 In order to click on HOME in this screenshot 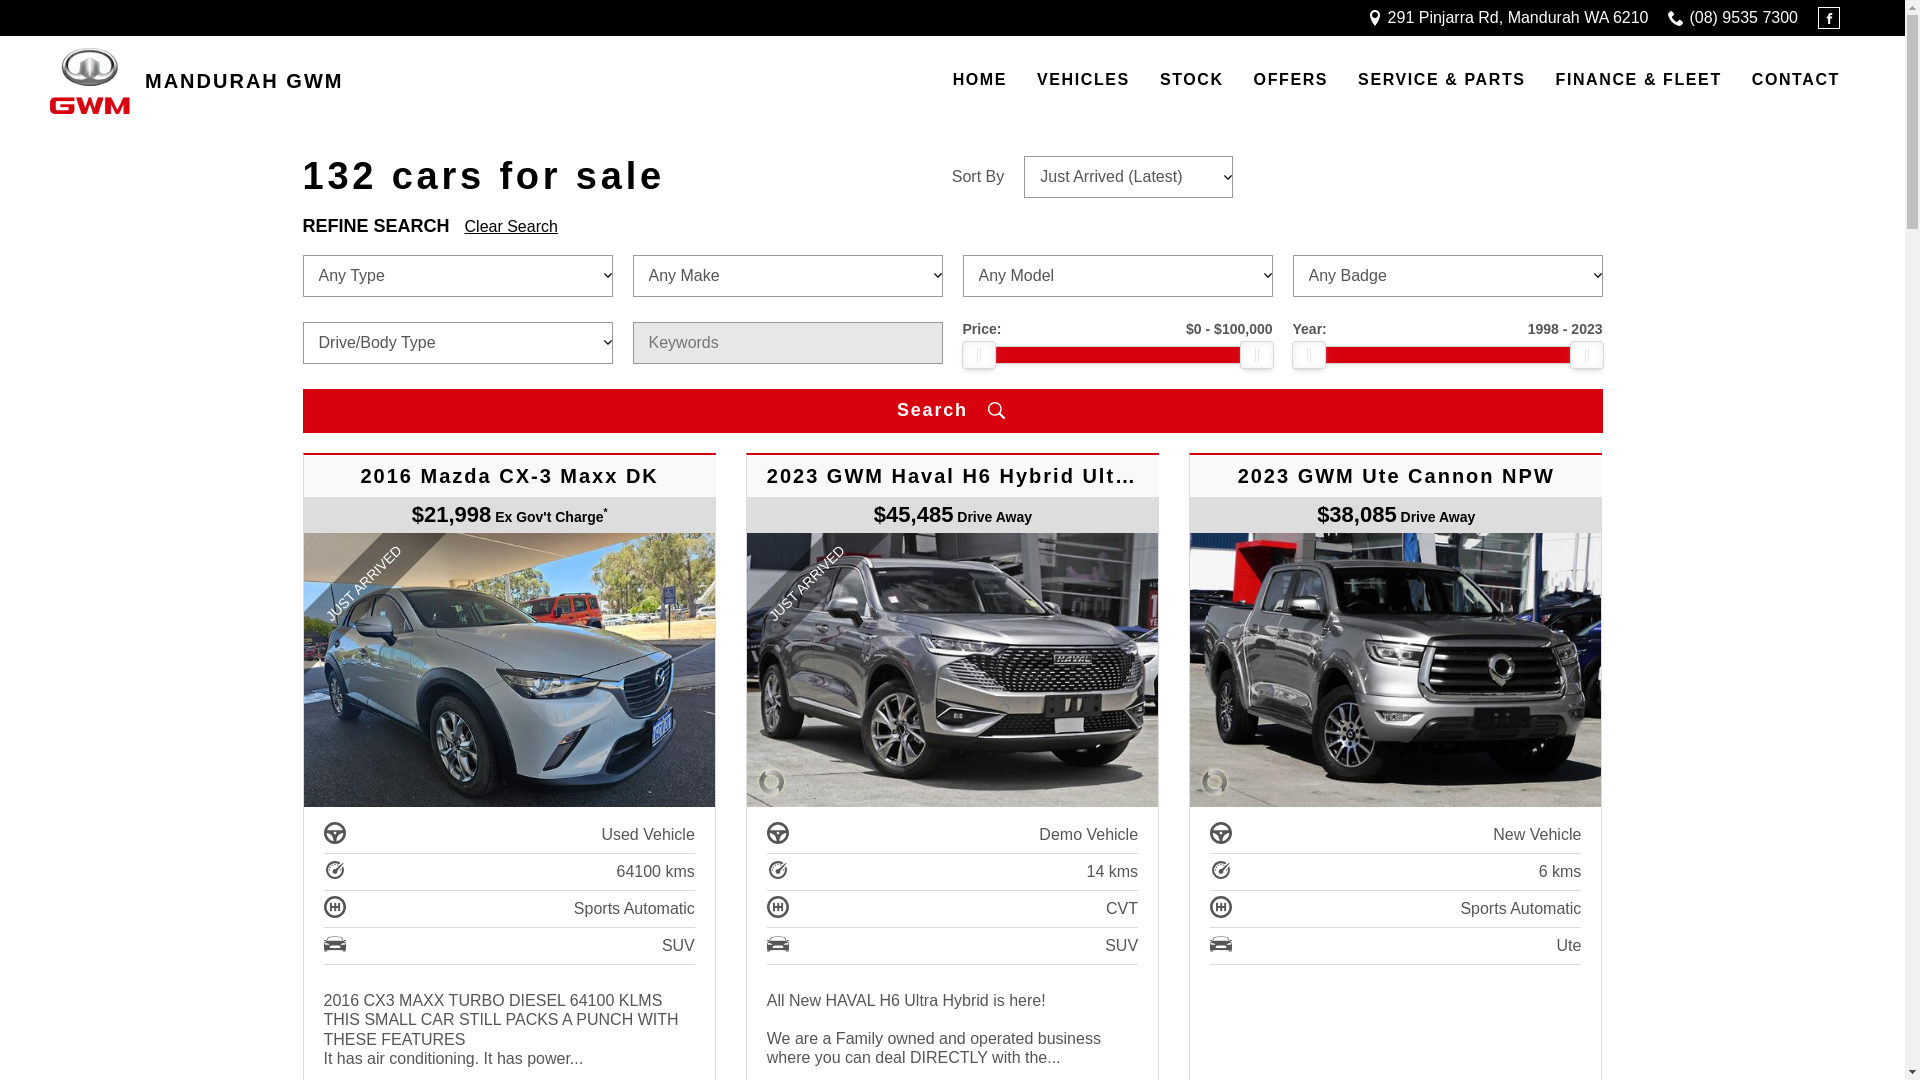, I will do `click(980, 81)`.